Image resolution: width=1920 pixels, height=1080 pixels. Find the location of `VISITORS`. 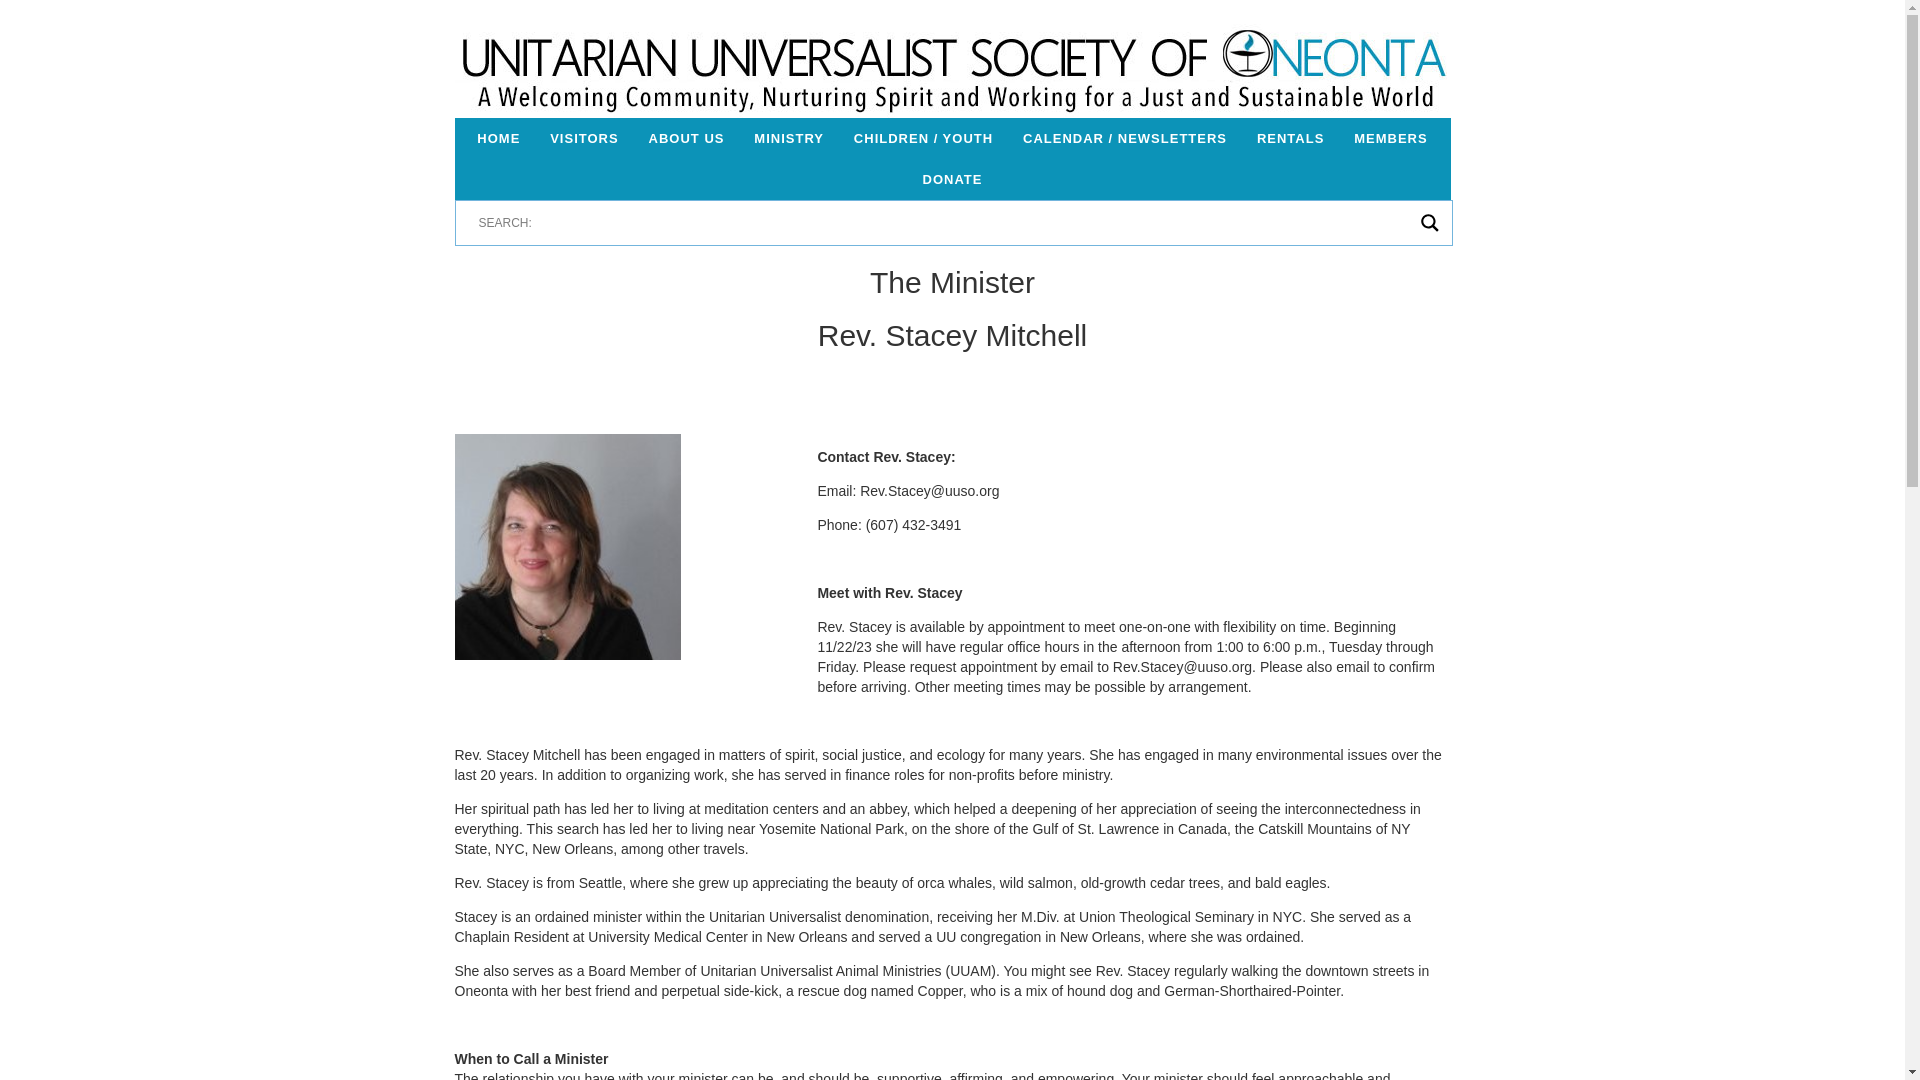

VISITORS is located at coordinates (584, 138).